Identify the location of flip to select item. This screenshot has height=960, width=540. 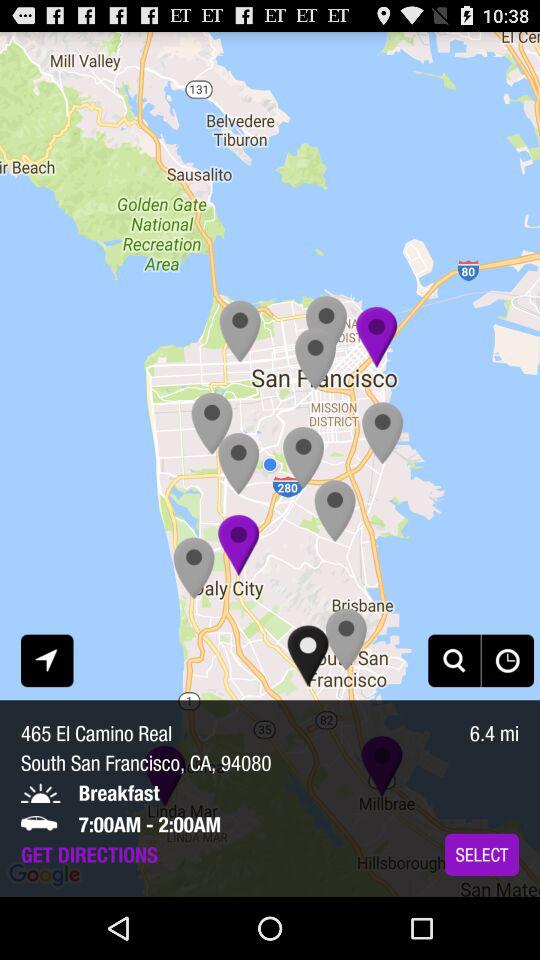
(482, 854).